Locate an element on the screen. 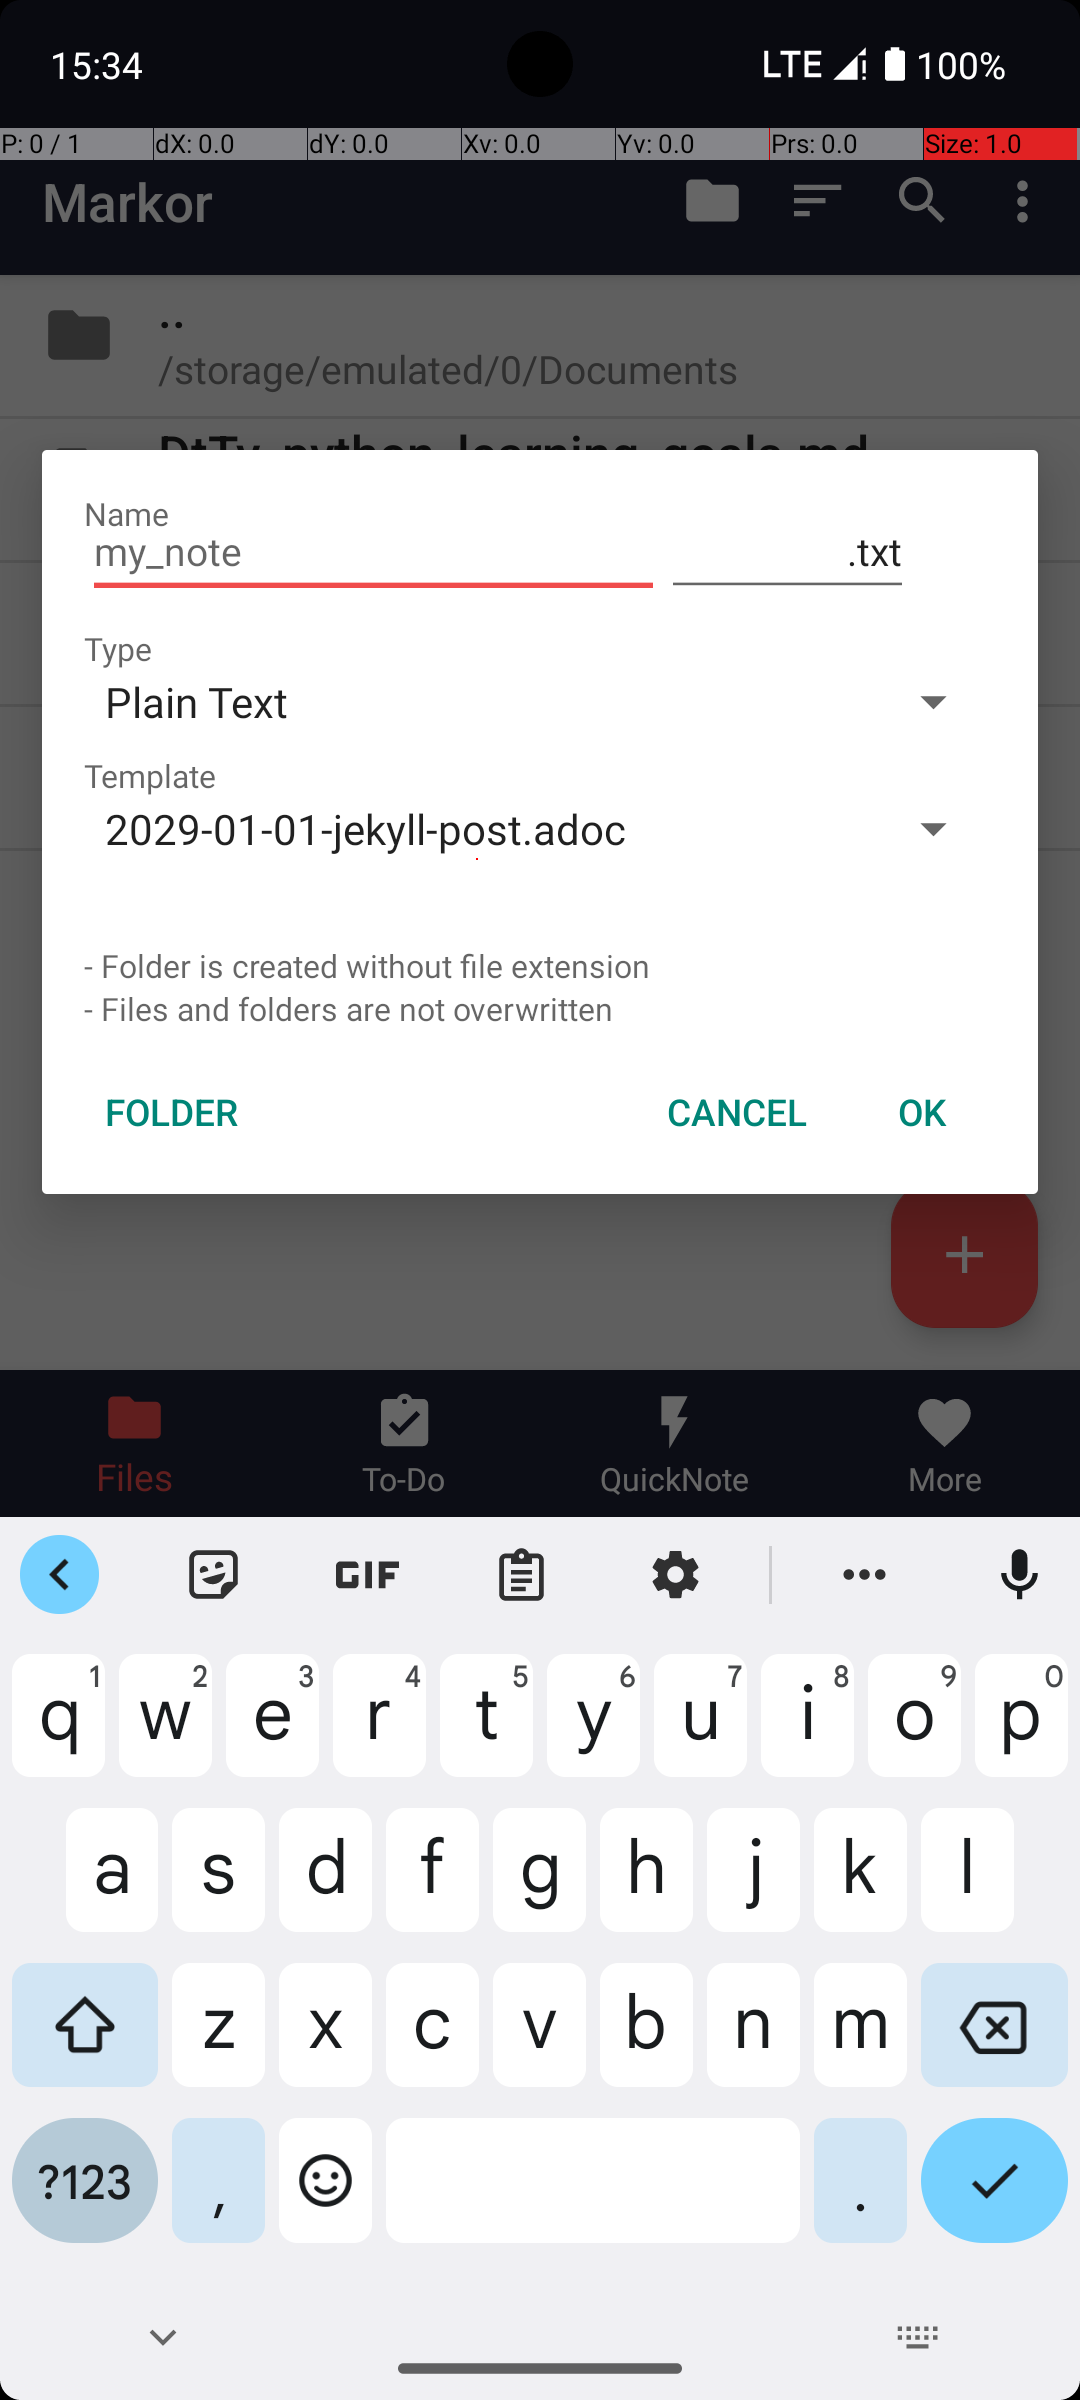 This screenshot has height=2400, width=1080. 2029-01-01-jekyll-post.adoc is located at coordinates (477, 828).